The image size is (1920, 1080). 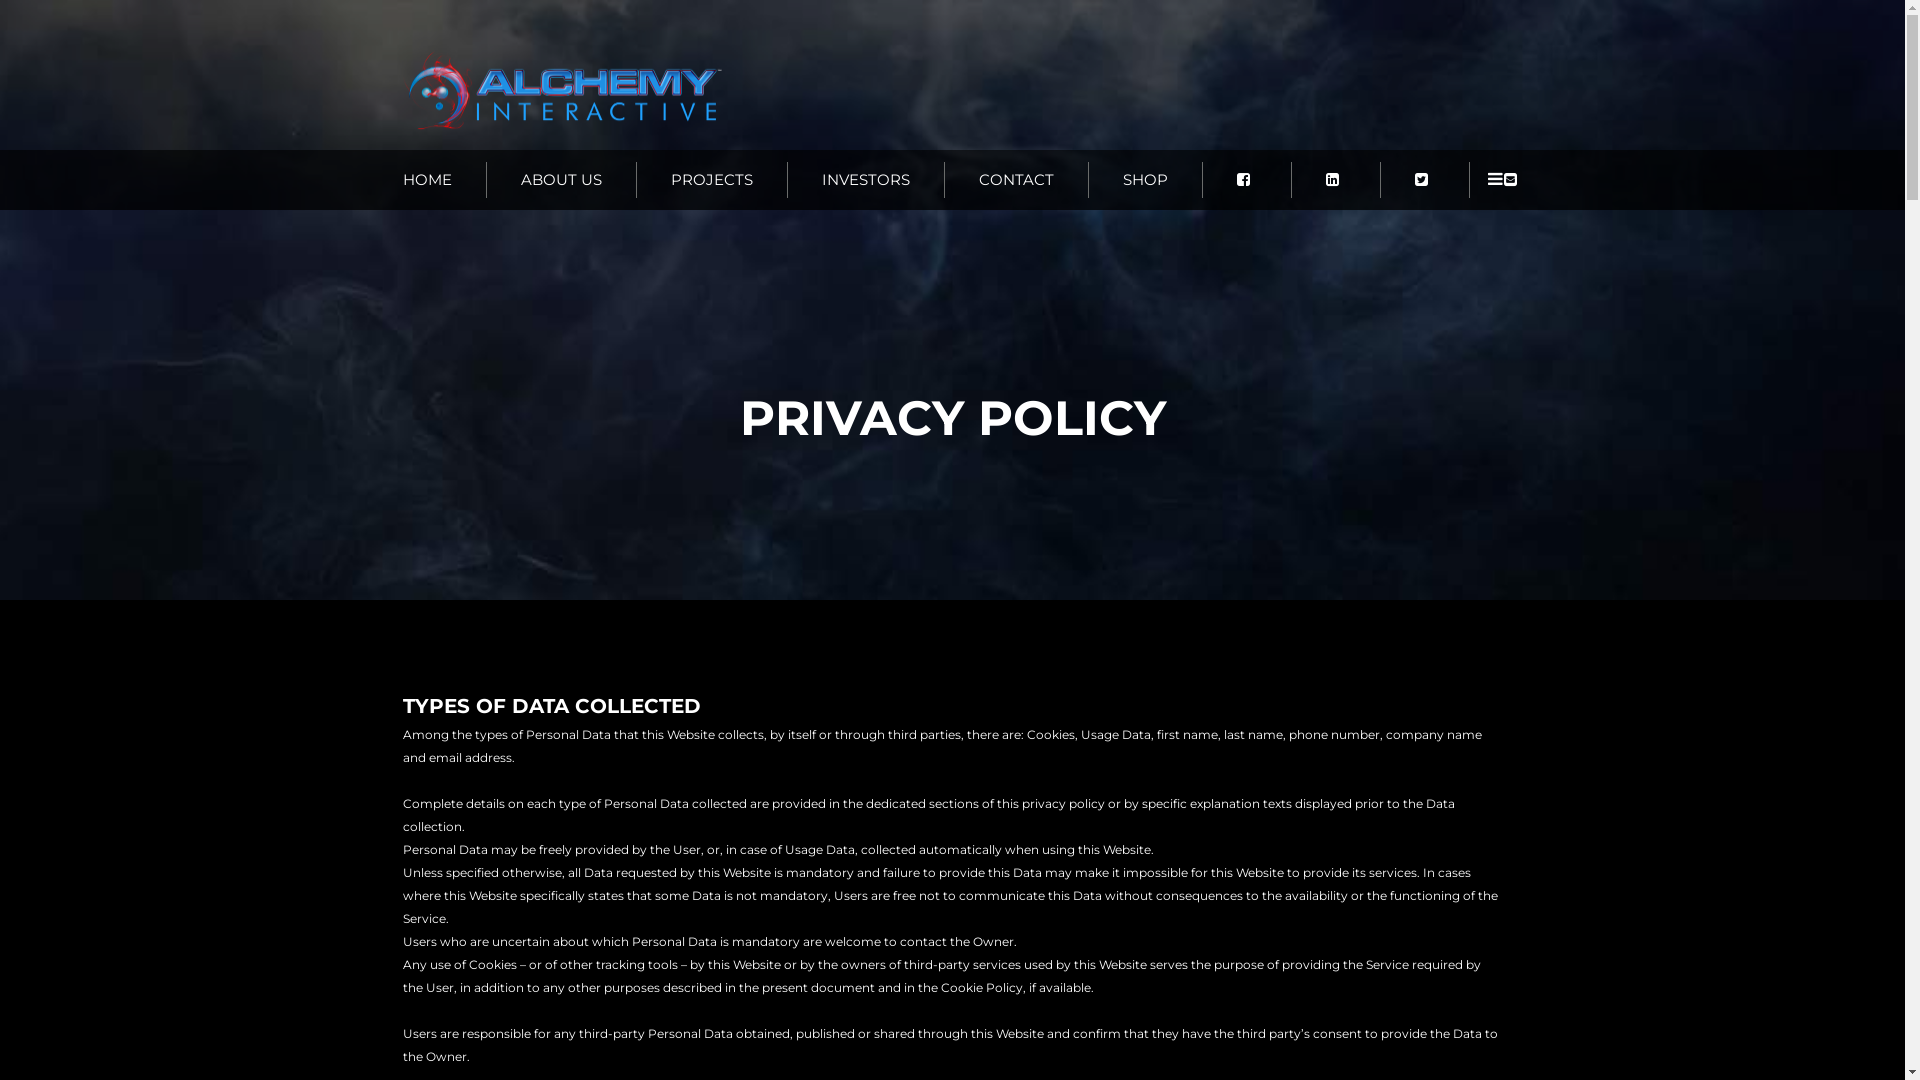 I want to click on HOME, so click(x=444, y=180).